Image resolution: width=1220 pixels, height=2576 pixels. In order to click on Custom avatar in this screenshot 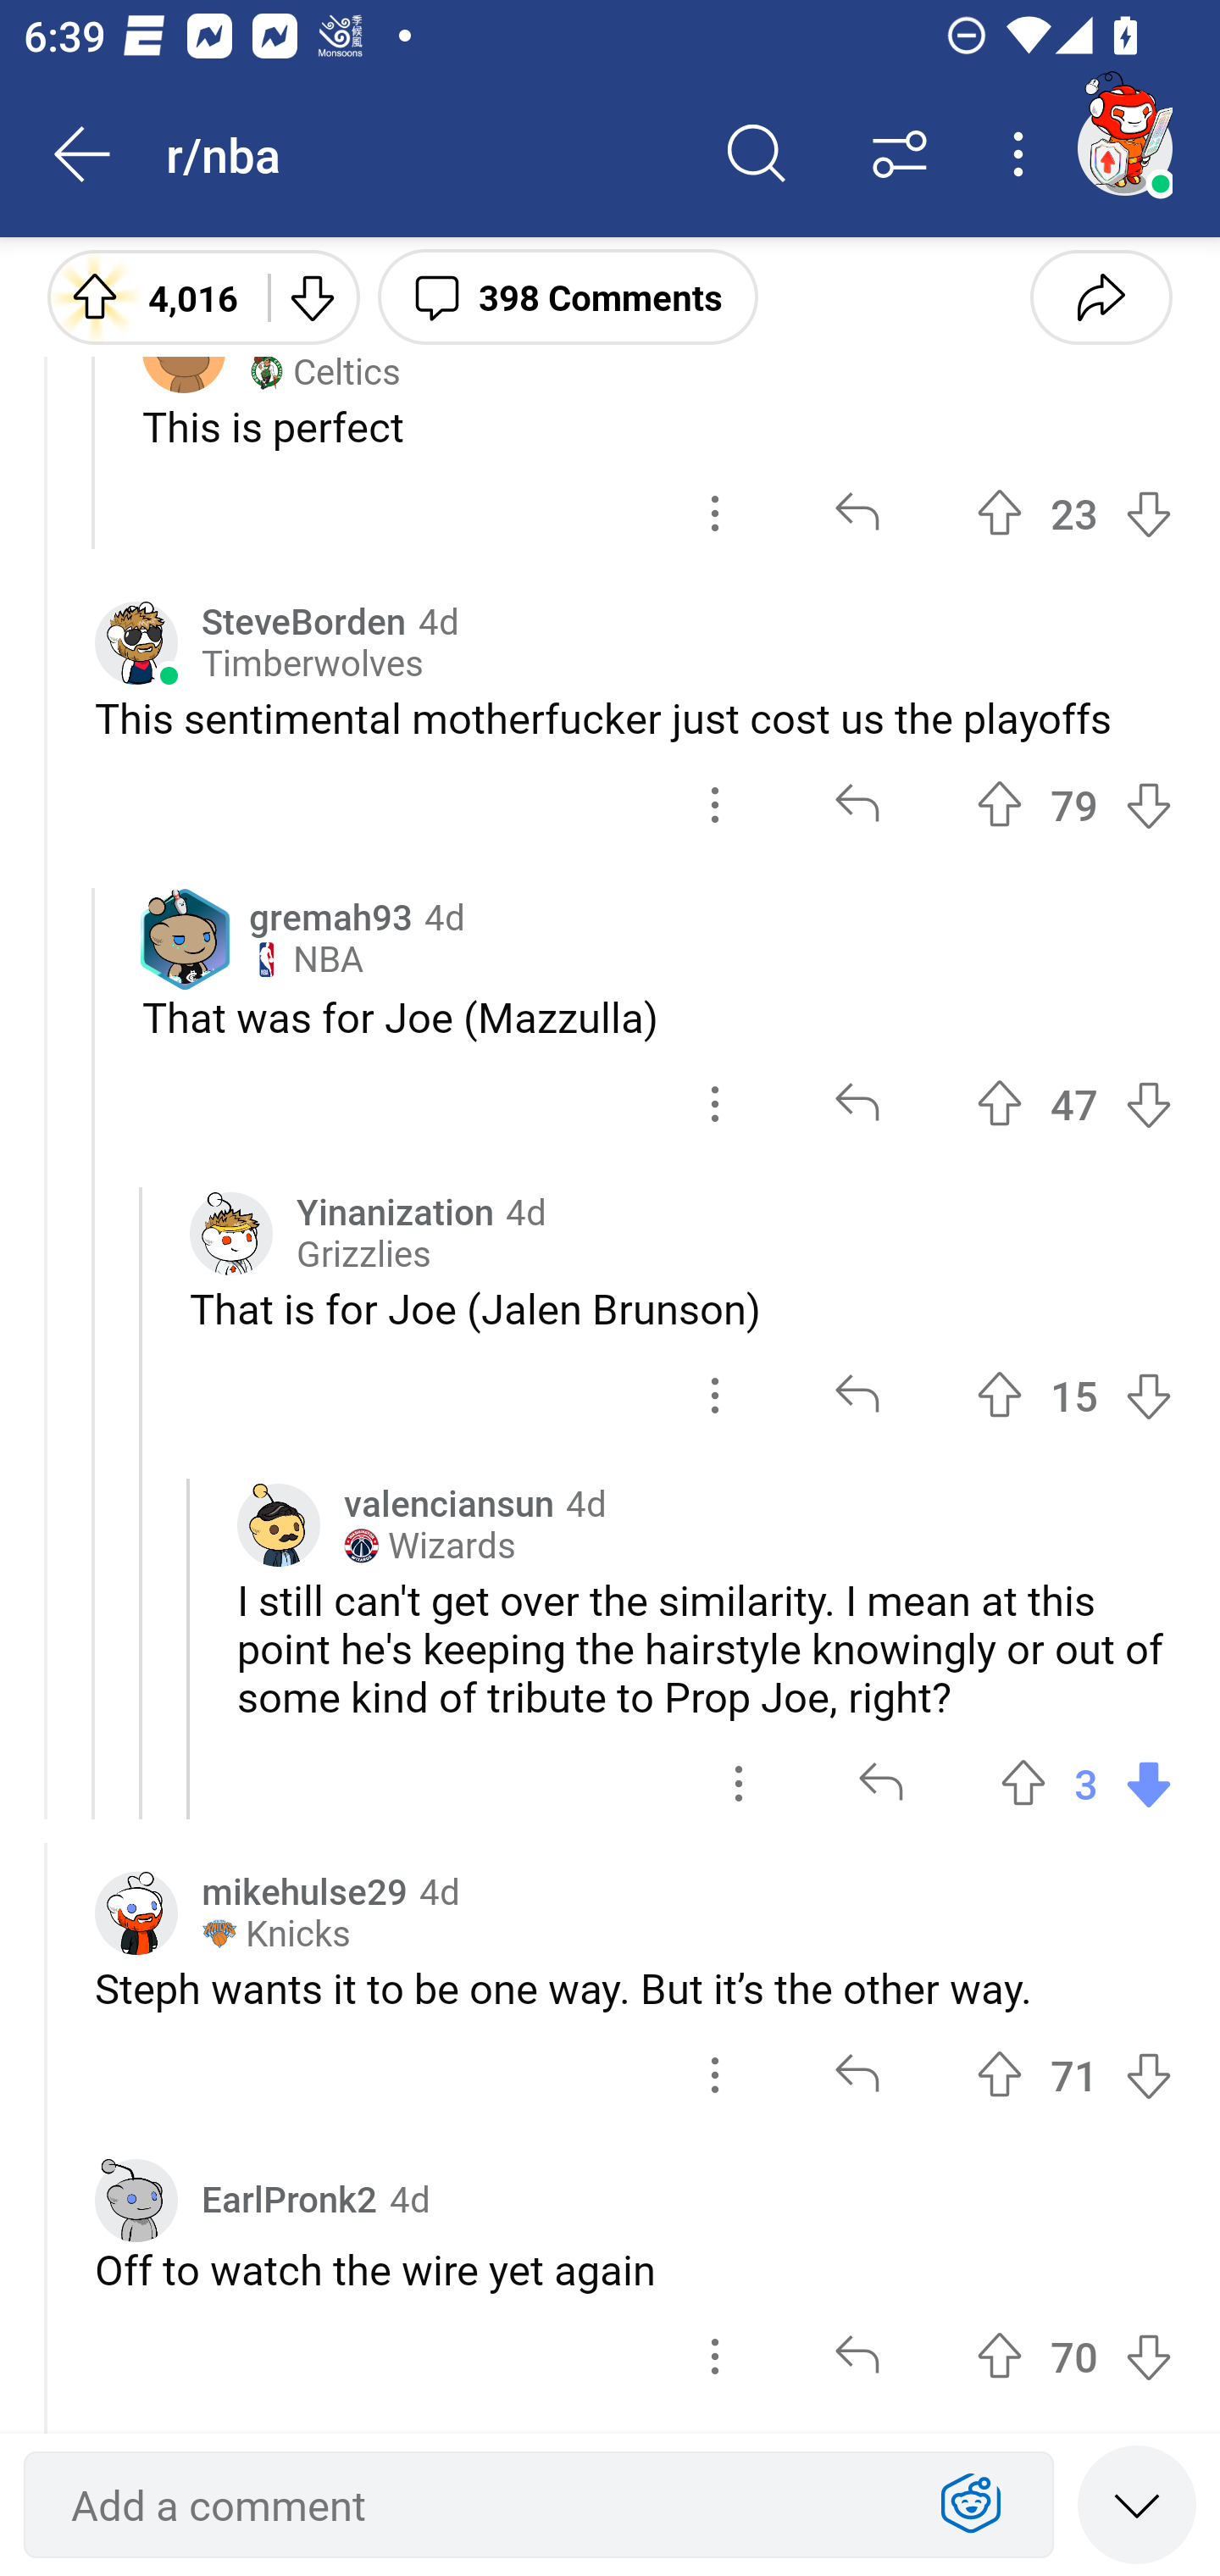, I will do `click(136, 644)`.